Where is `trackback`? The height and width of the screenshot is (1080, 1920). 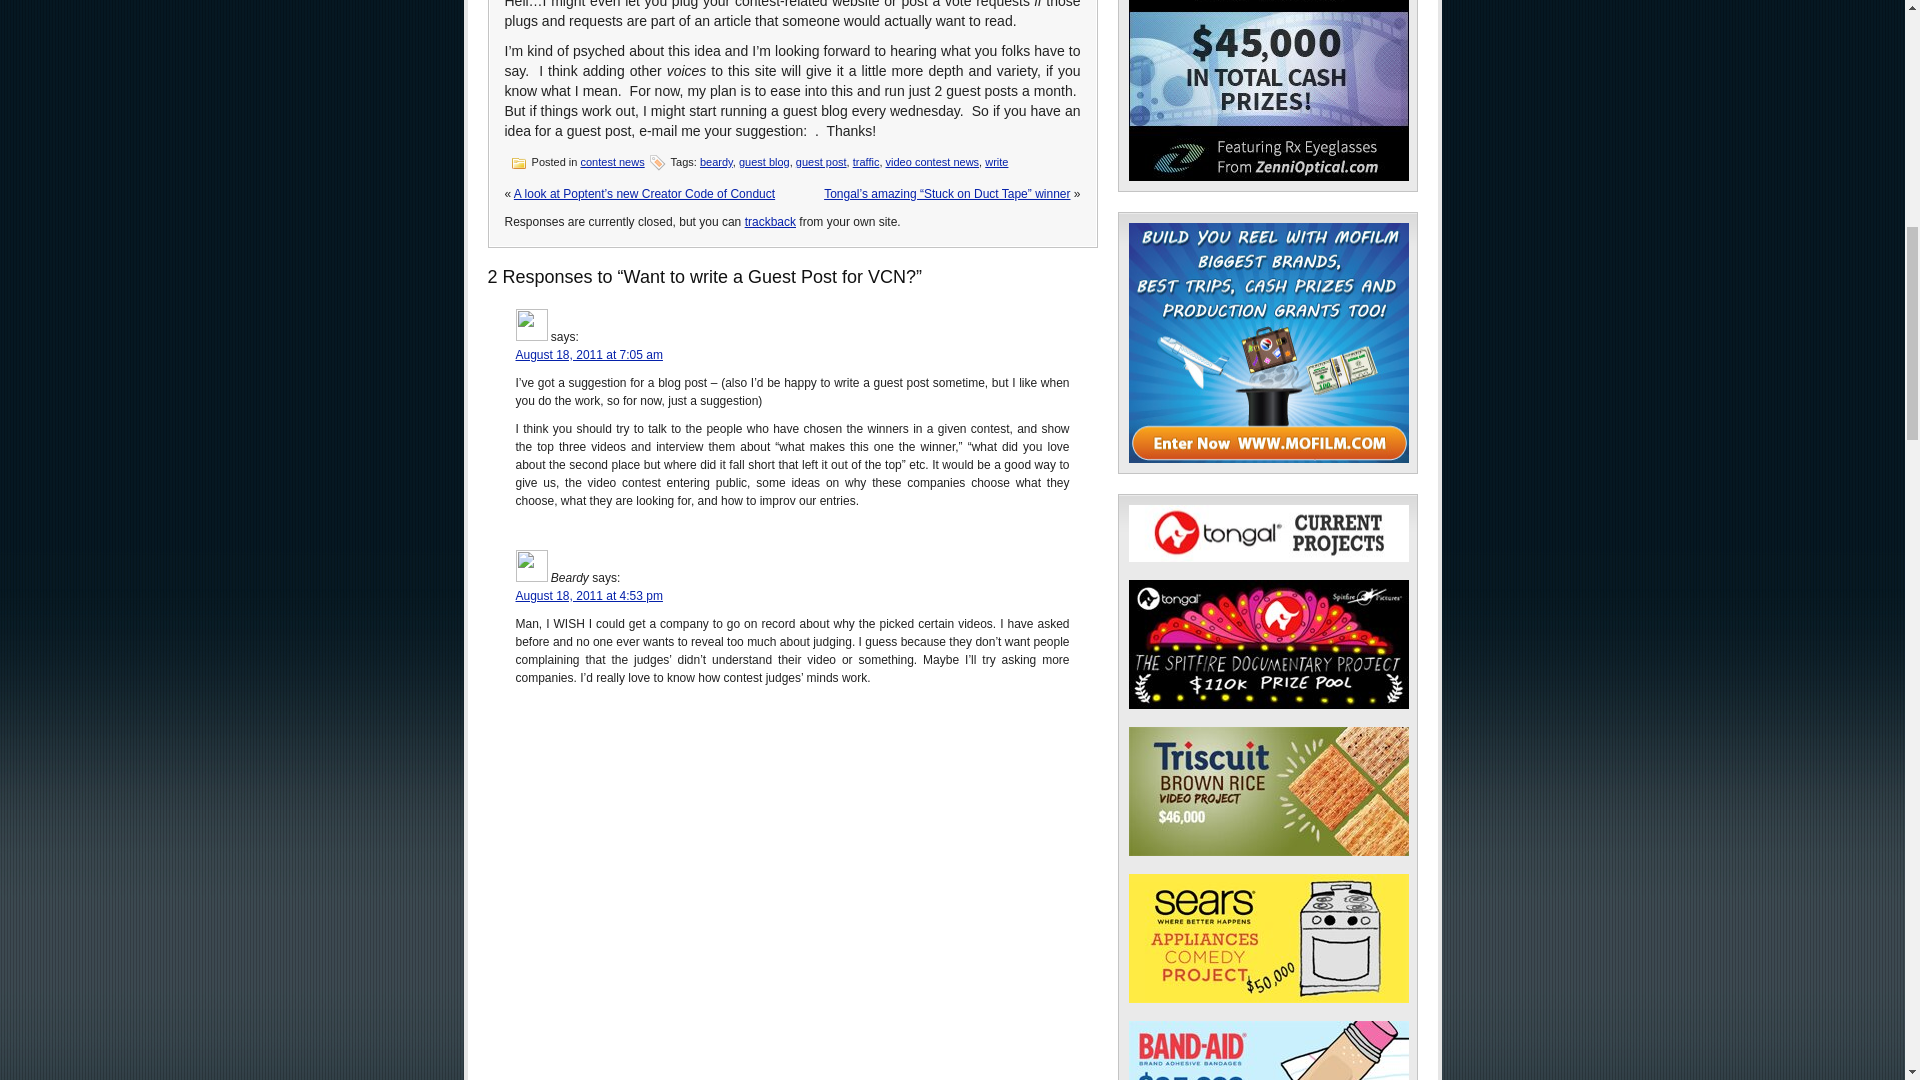
trackback is located at coordinates (770, 221).